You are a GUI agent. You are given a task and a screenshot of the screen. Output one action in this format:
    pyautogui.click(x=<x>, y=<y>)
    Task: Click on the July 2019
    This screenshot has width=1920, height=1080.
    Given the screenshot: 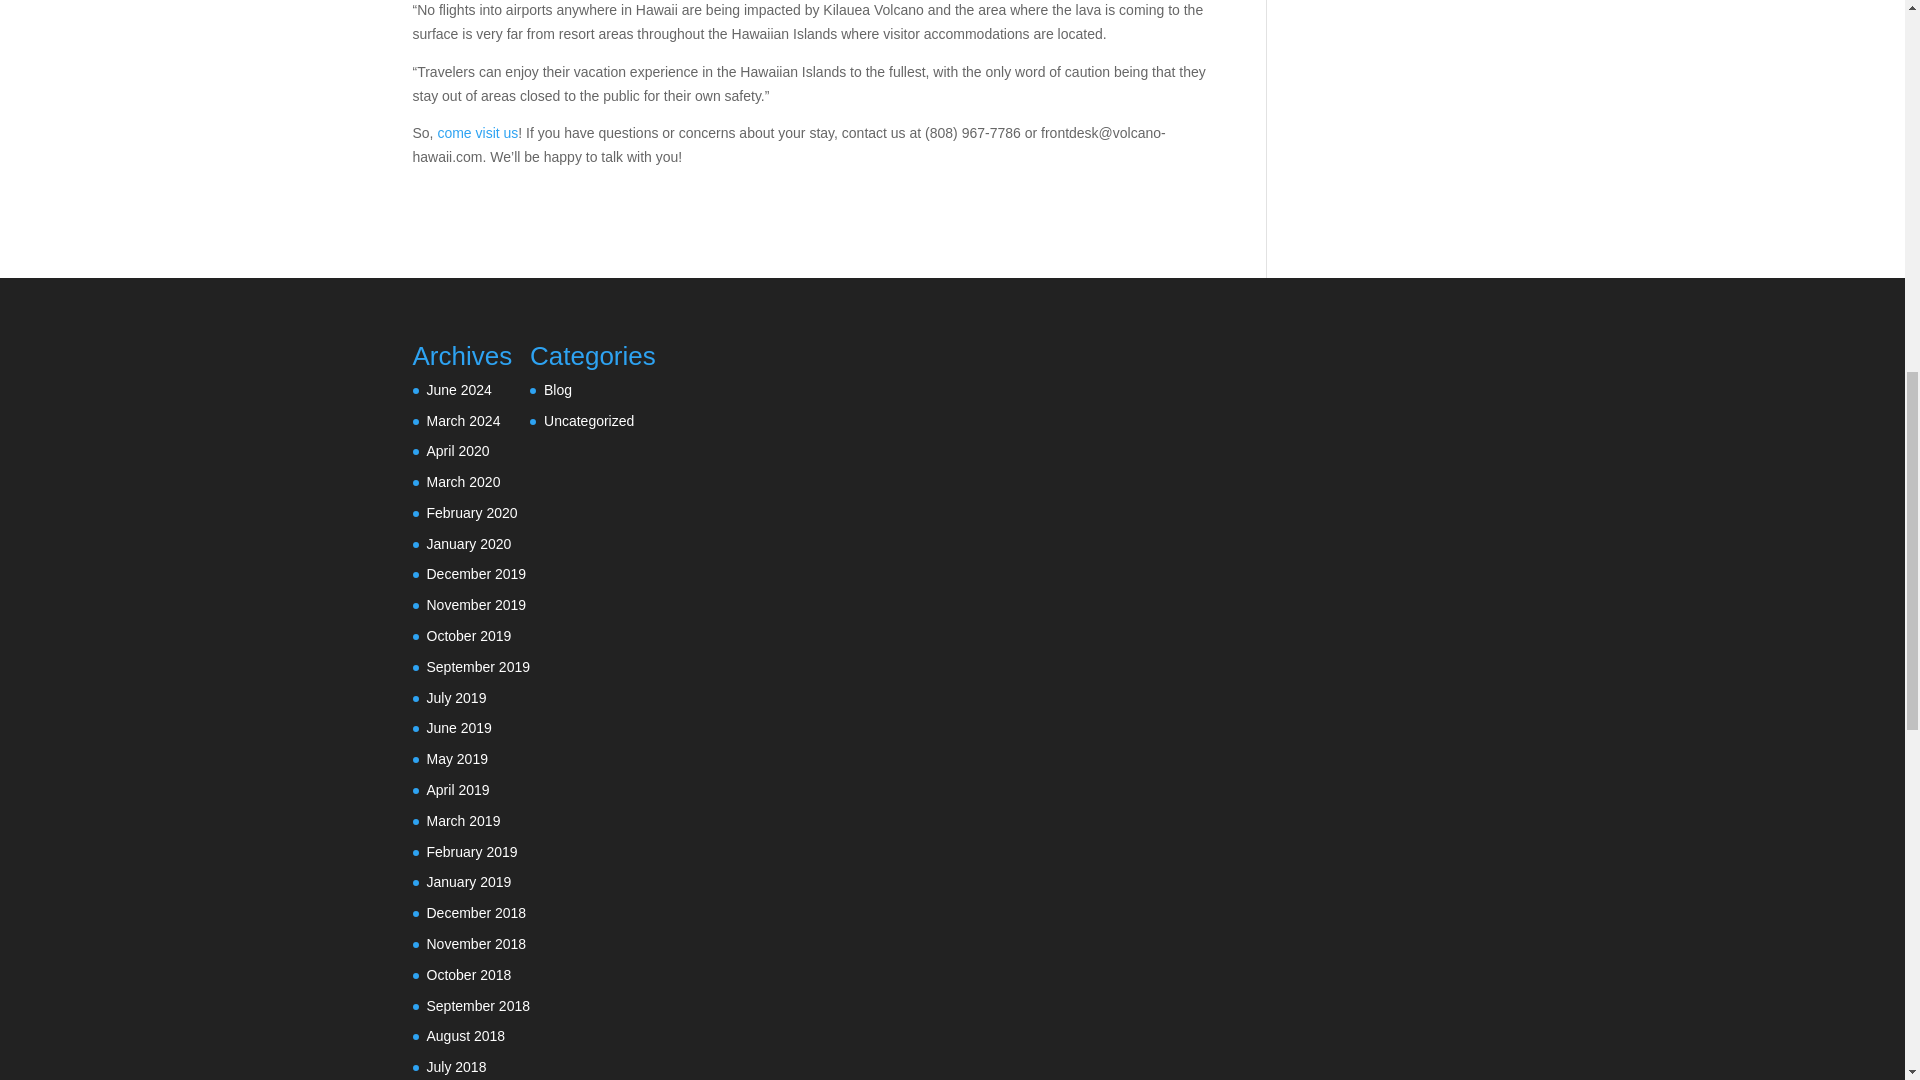 What is the action you would take?
    pyautogui.click(x=456, y=698)
    